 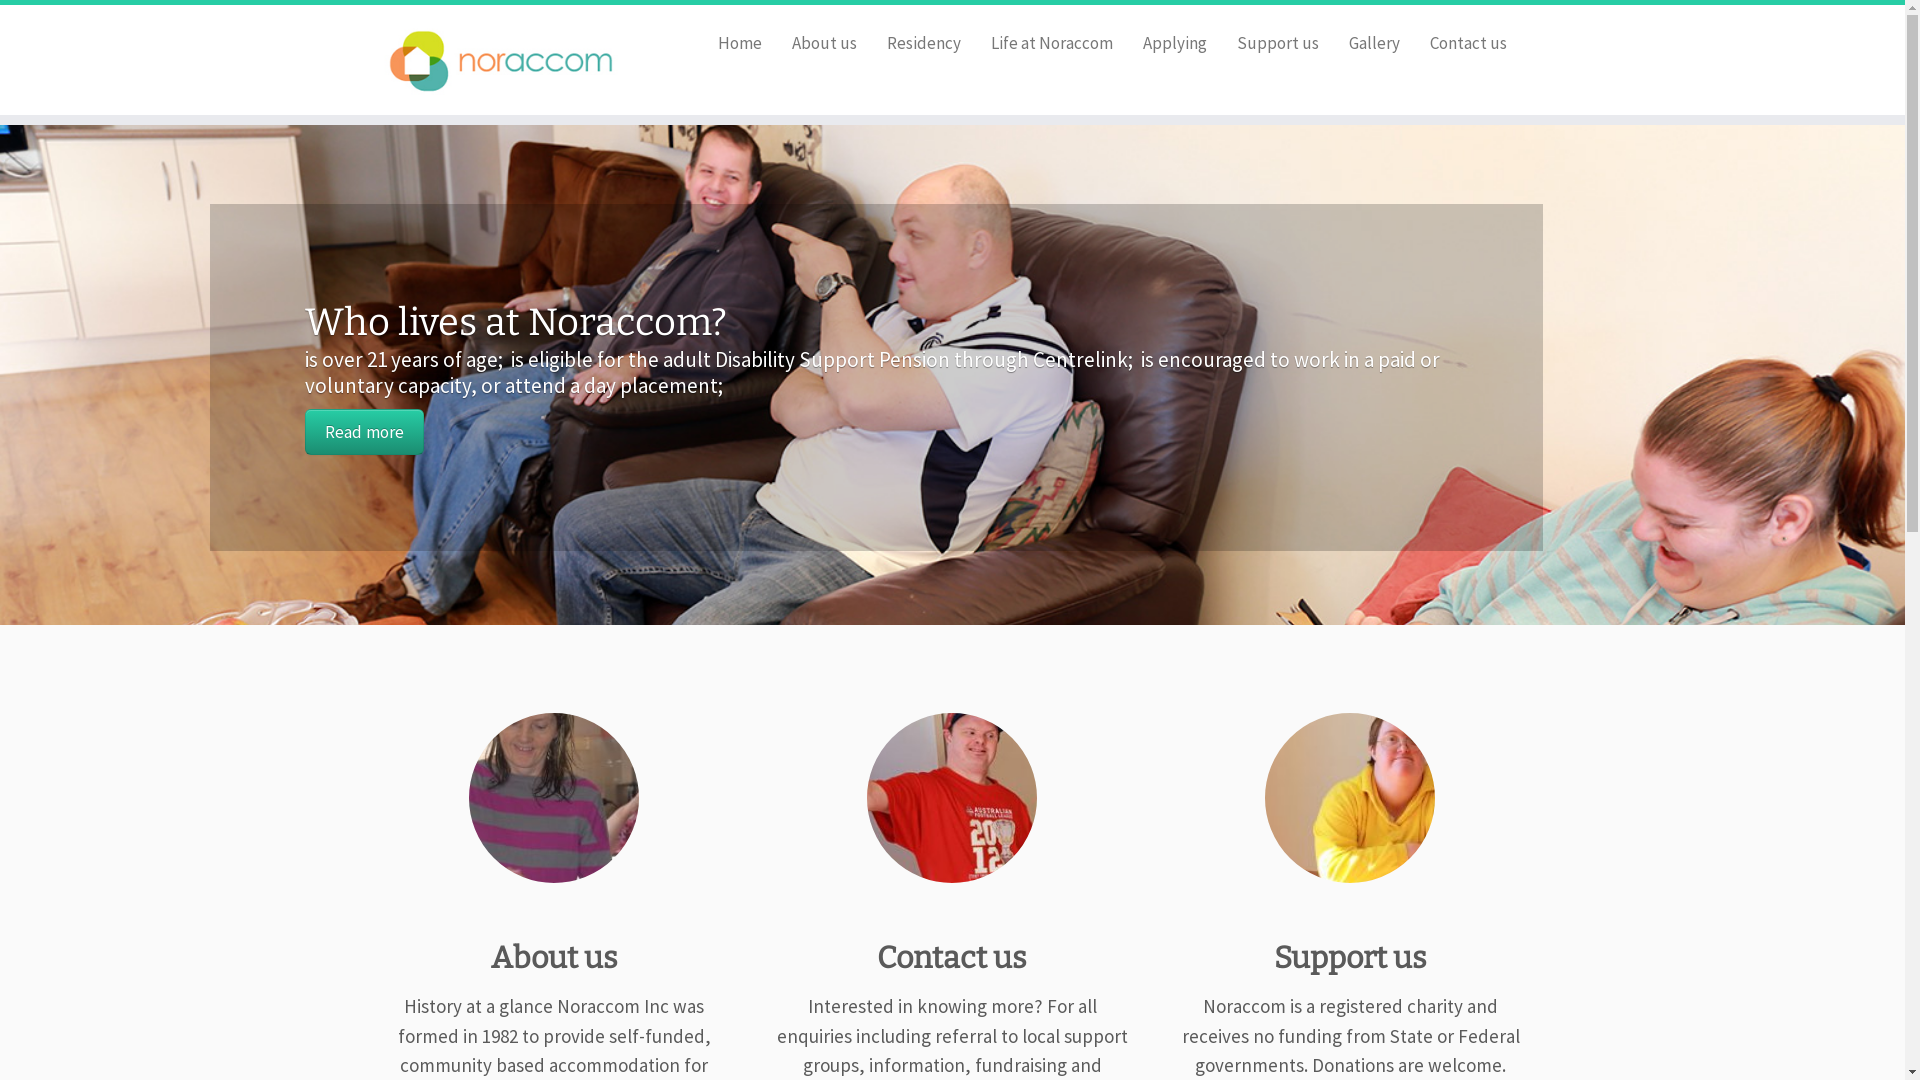 What do you see at coordinates (1278, 44) in the screenshot?
I see `Support us` at bounding box center [1278, 44].